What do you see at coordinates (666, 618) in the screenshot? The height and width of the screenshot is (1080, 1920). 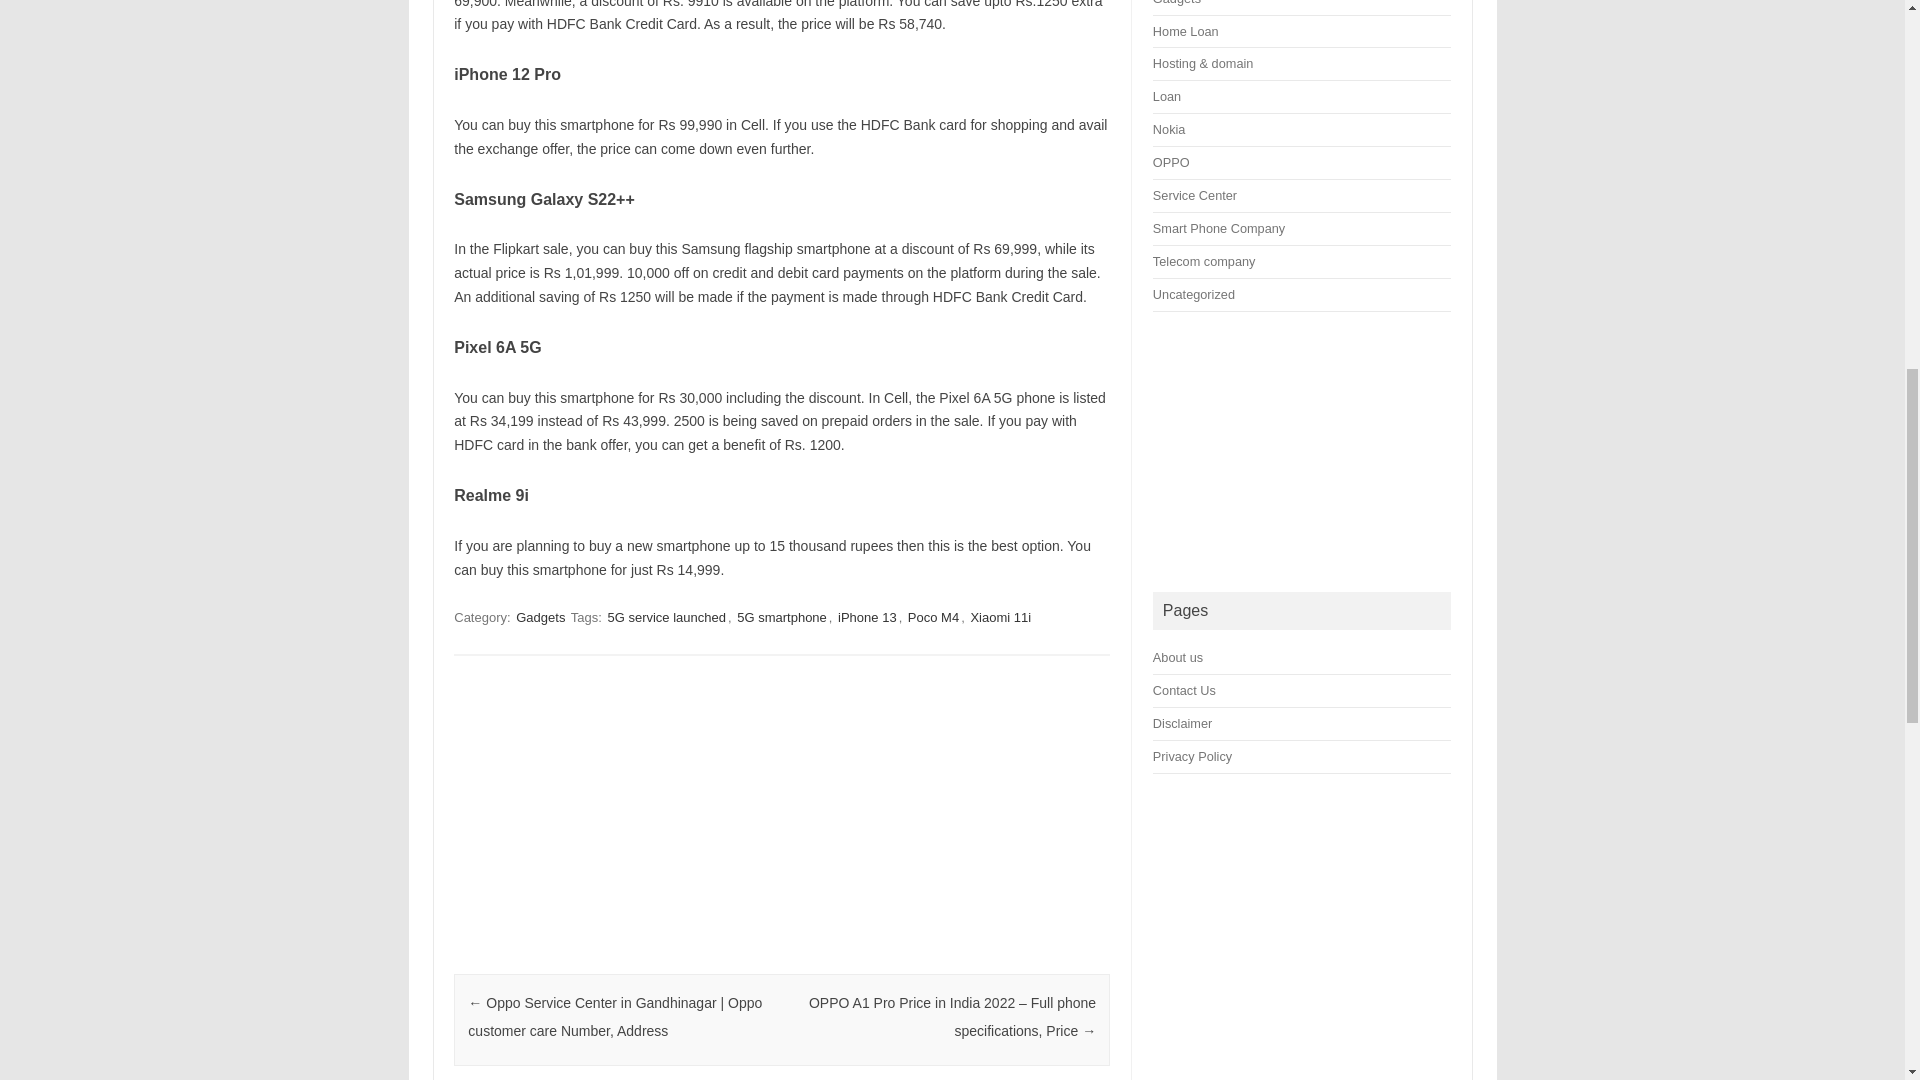 I see `5G service launched` at bounding box center [666, 618].